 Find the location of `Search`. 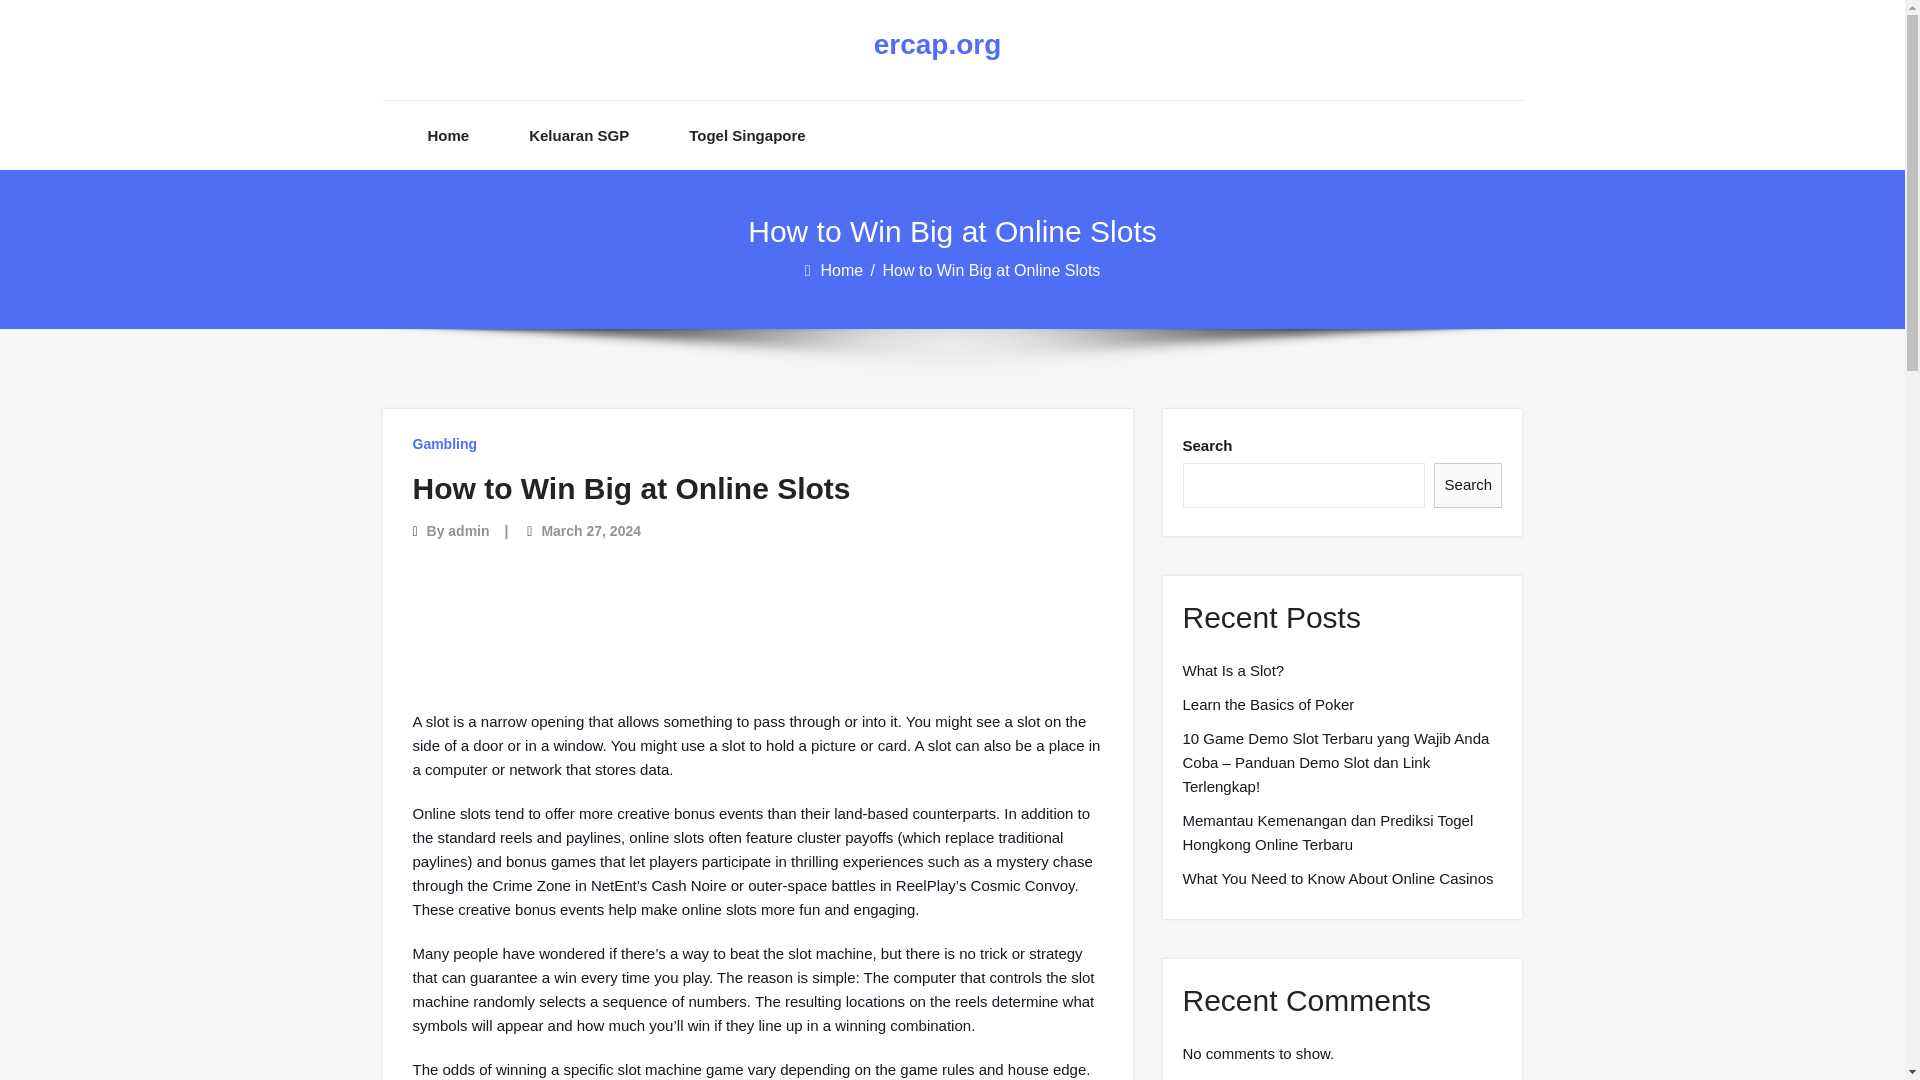

Search is located at coordinates (1468, 485).